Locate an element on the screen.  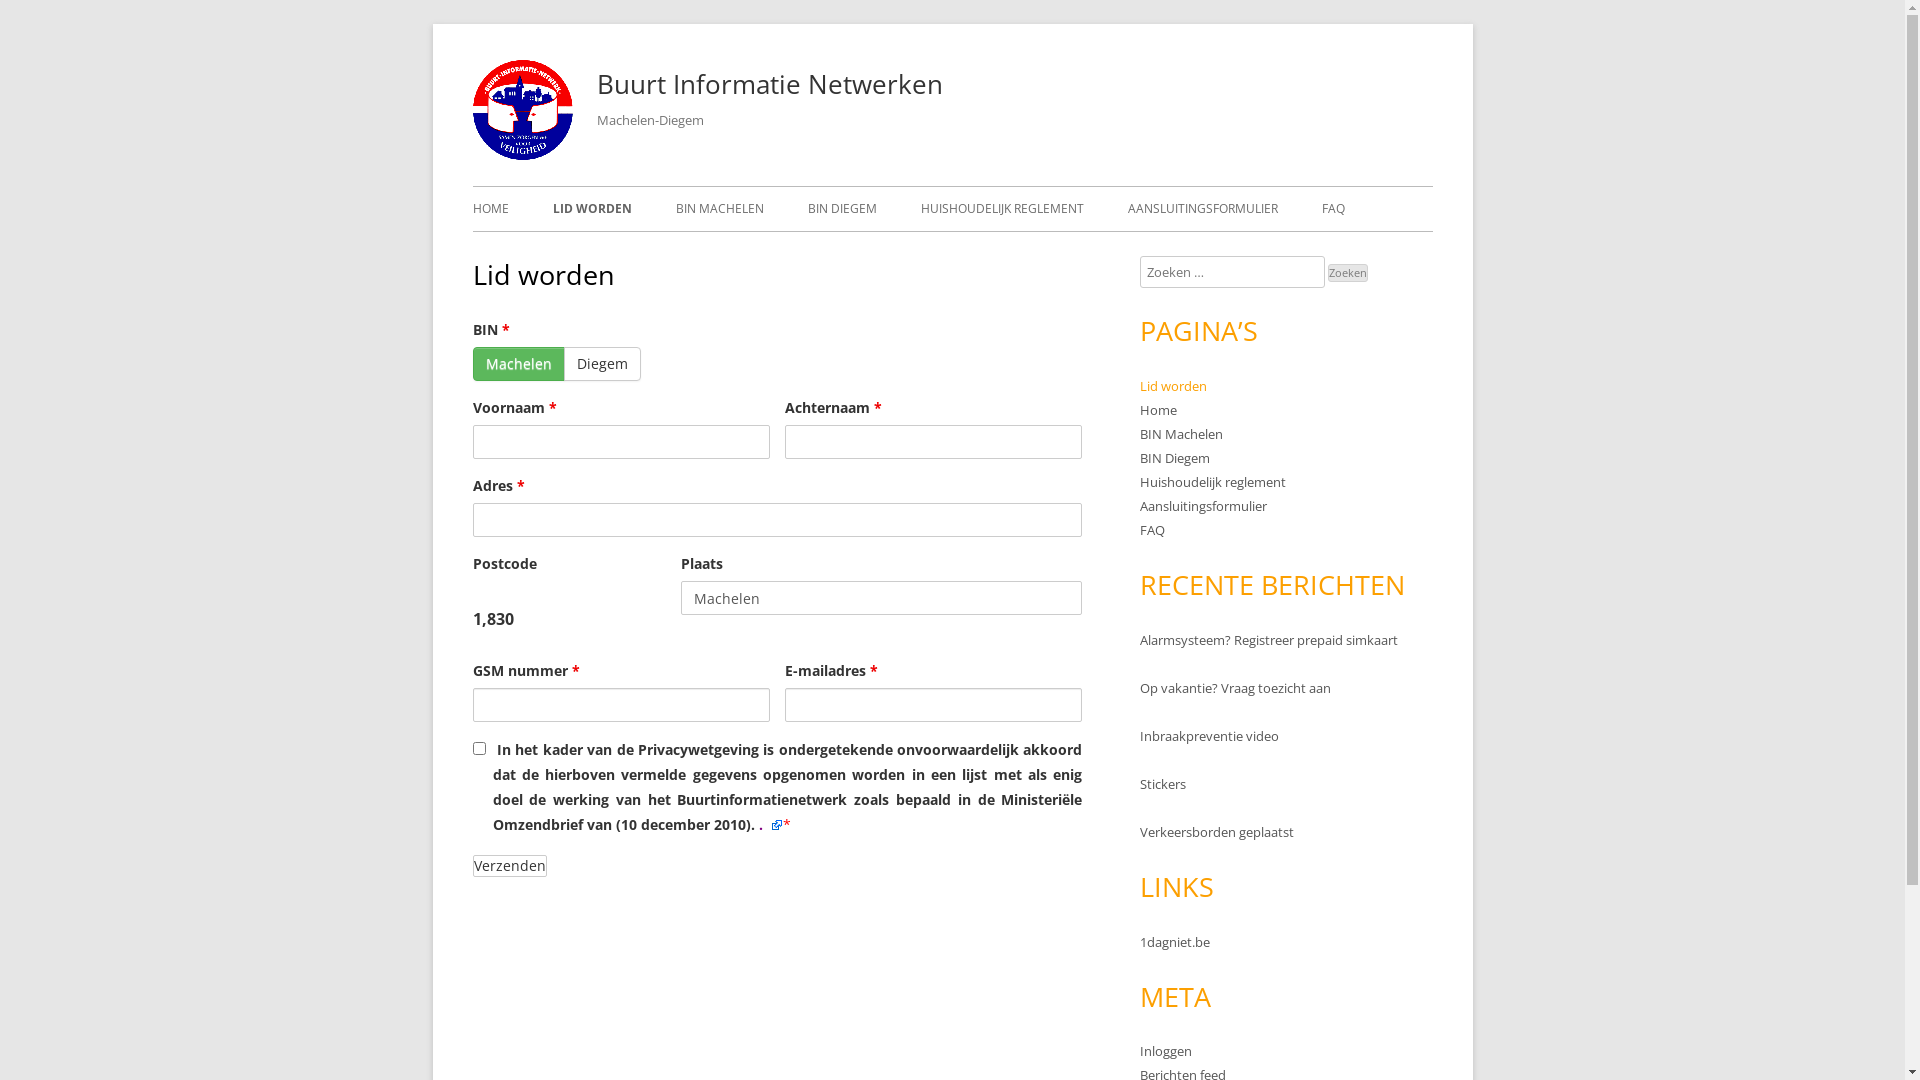
. is located at coordinates (770, 824).